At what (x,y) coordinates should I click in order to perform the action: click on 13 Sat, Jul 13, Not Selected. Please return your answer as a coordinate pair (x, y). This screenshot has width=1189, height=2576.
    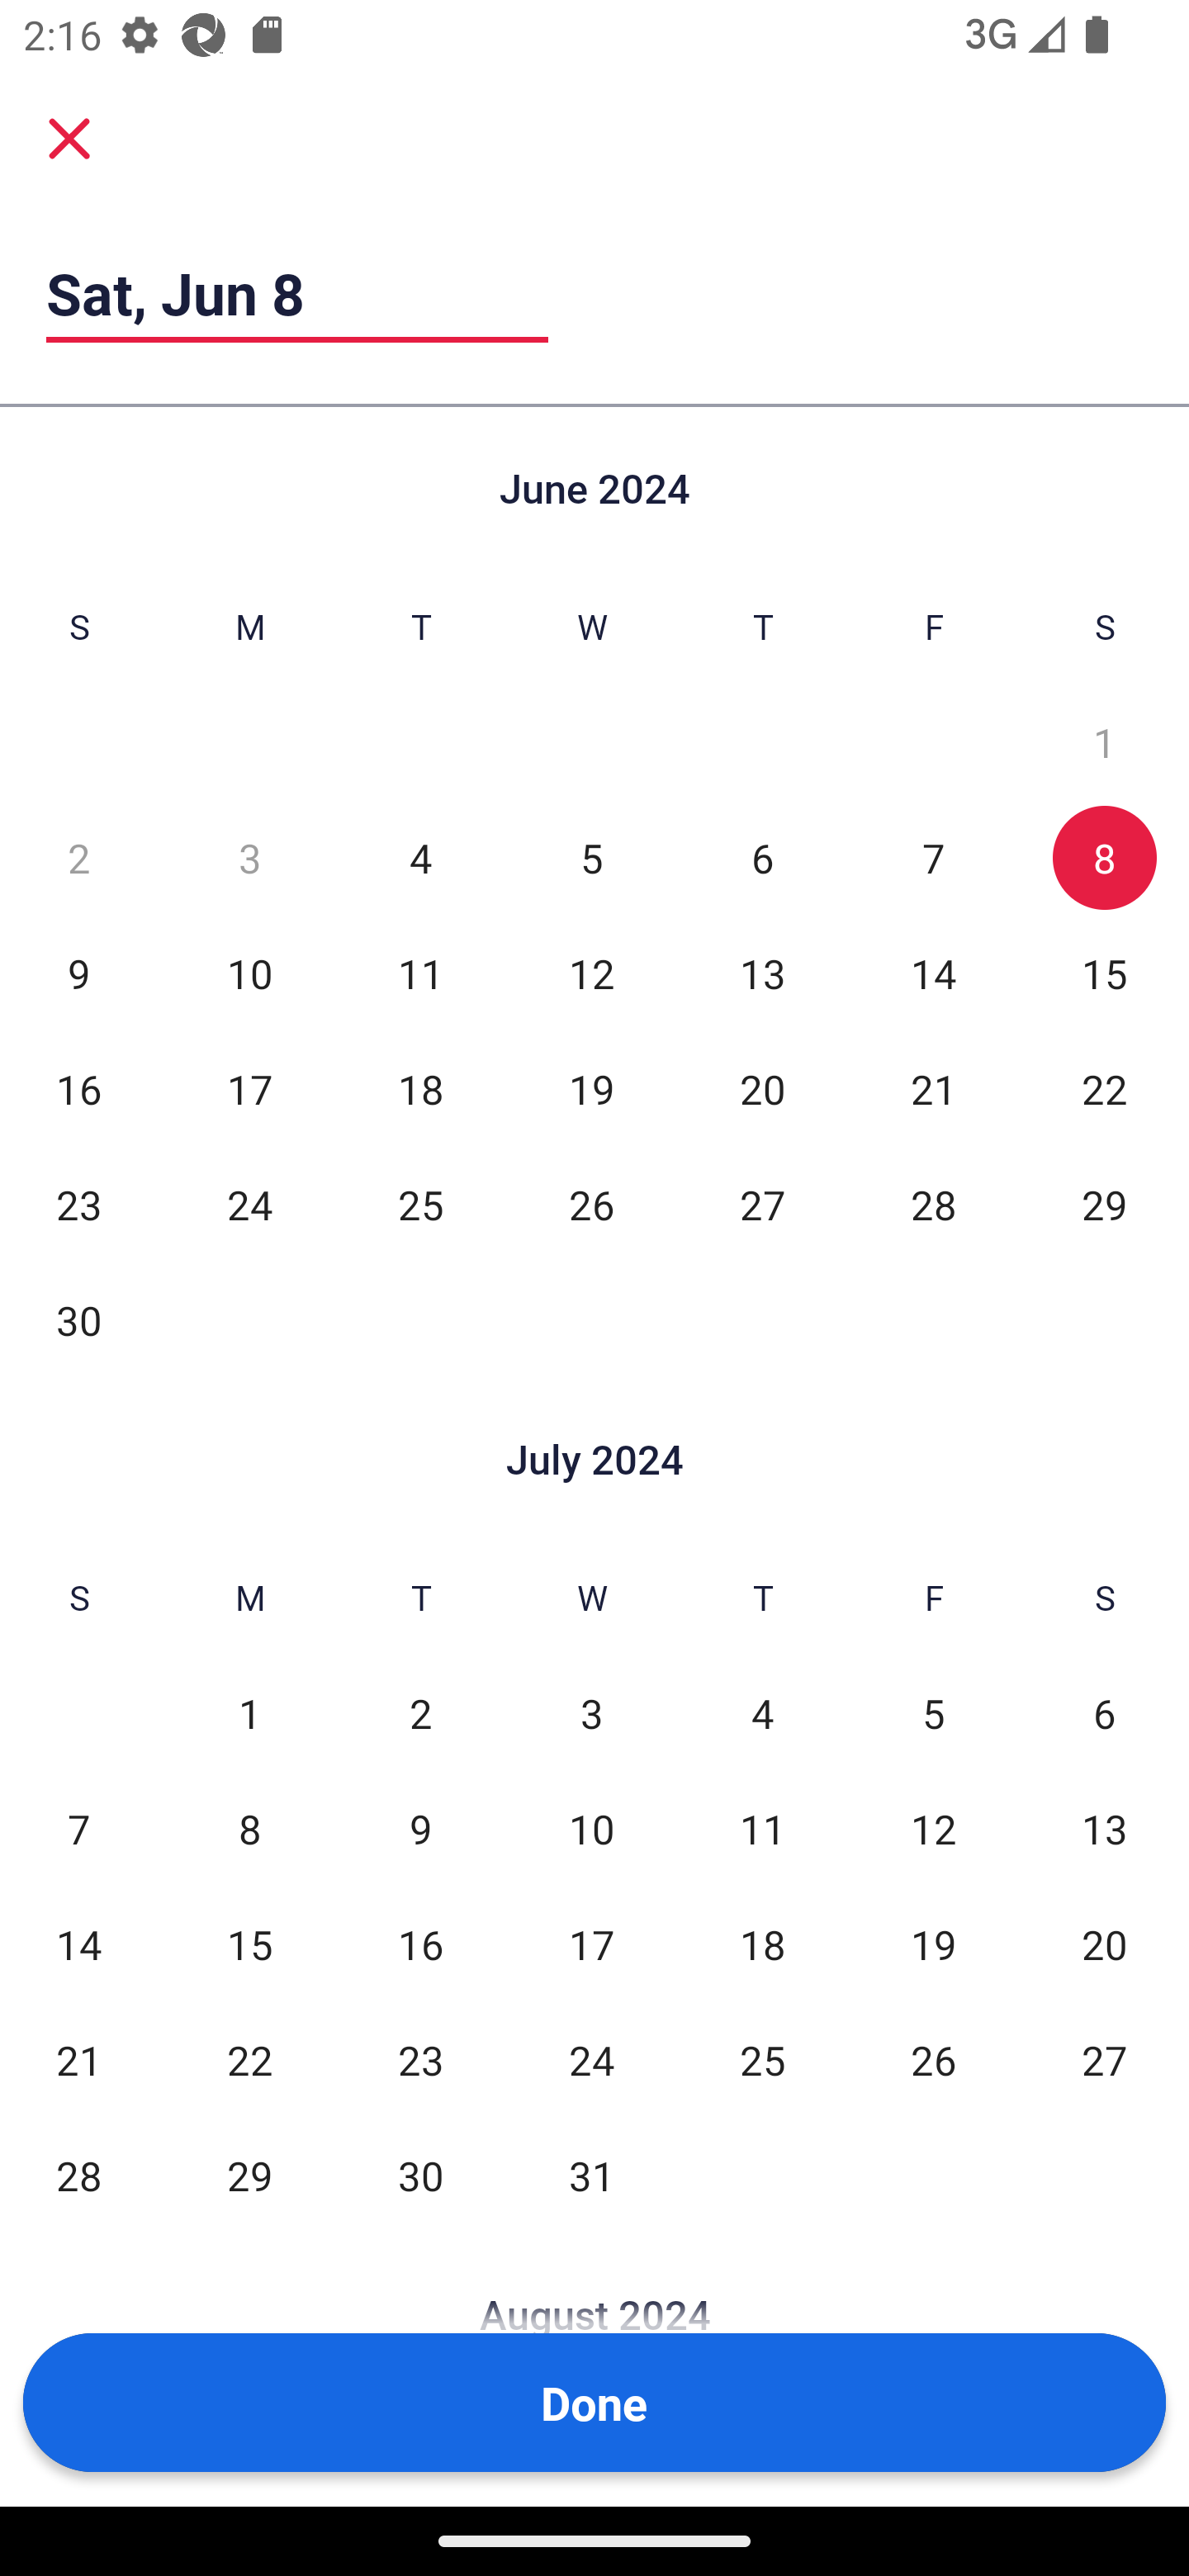
    Looking at the image, I should click on (1105, 1828).